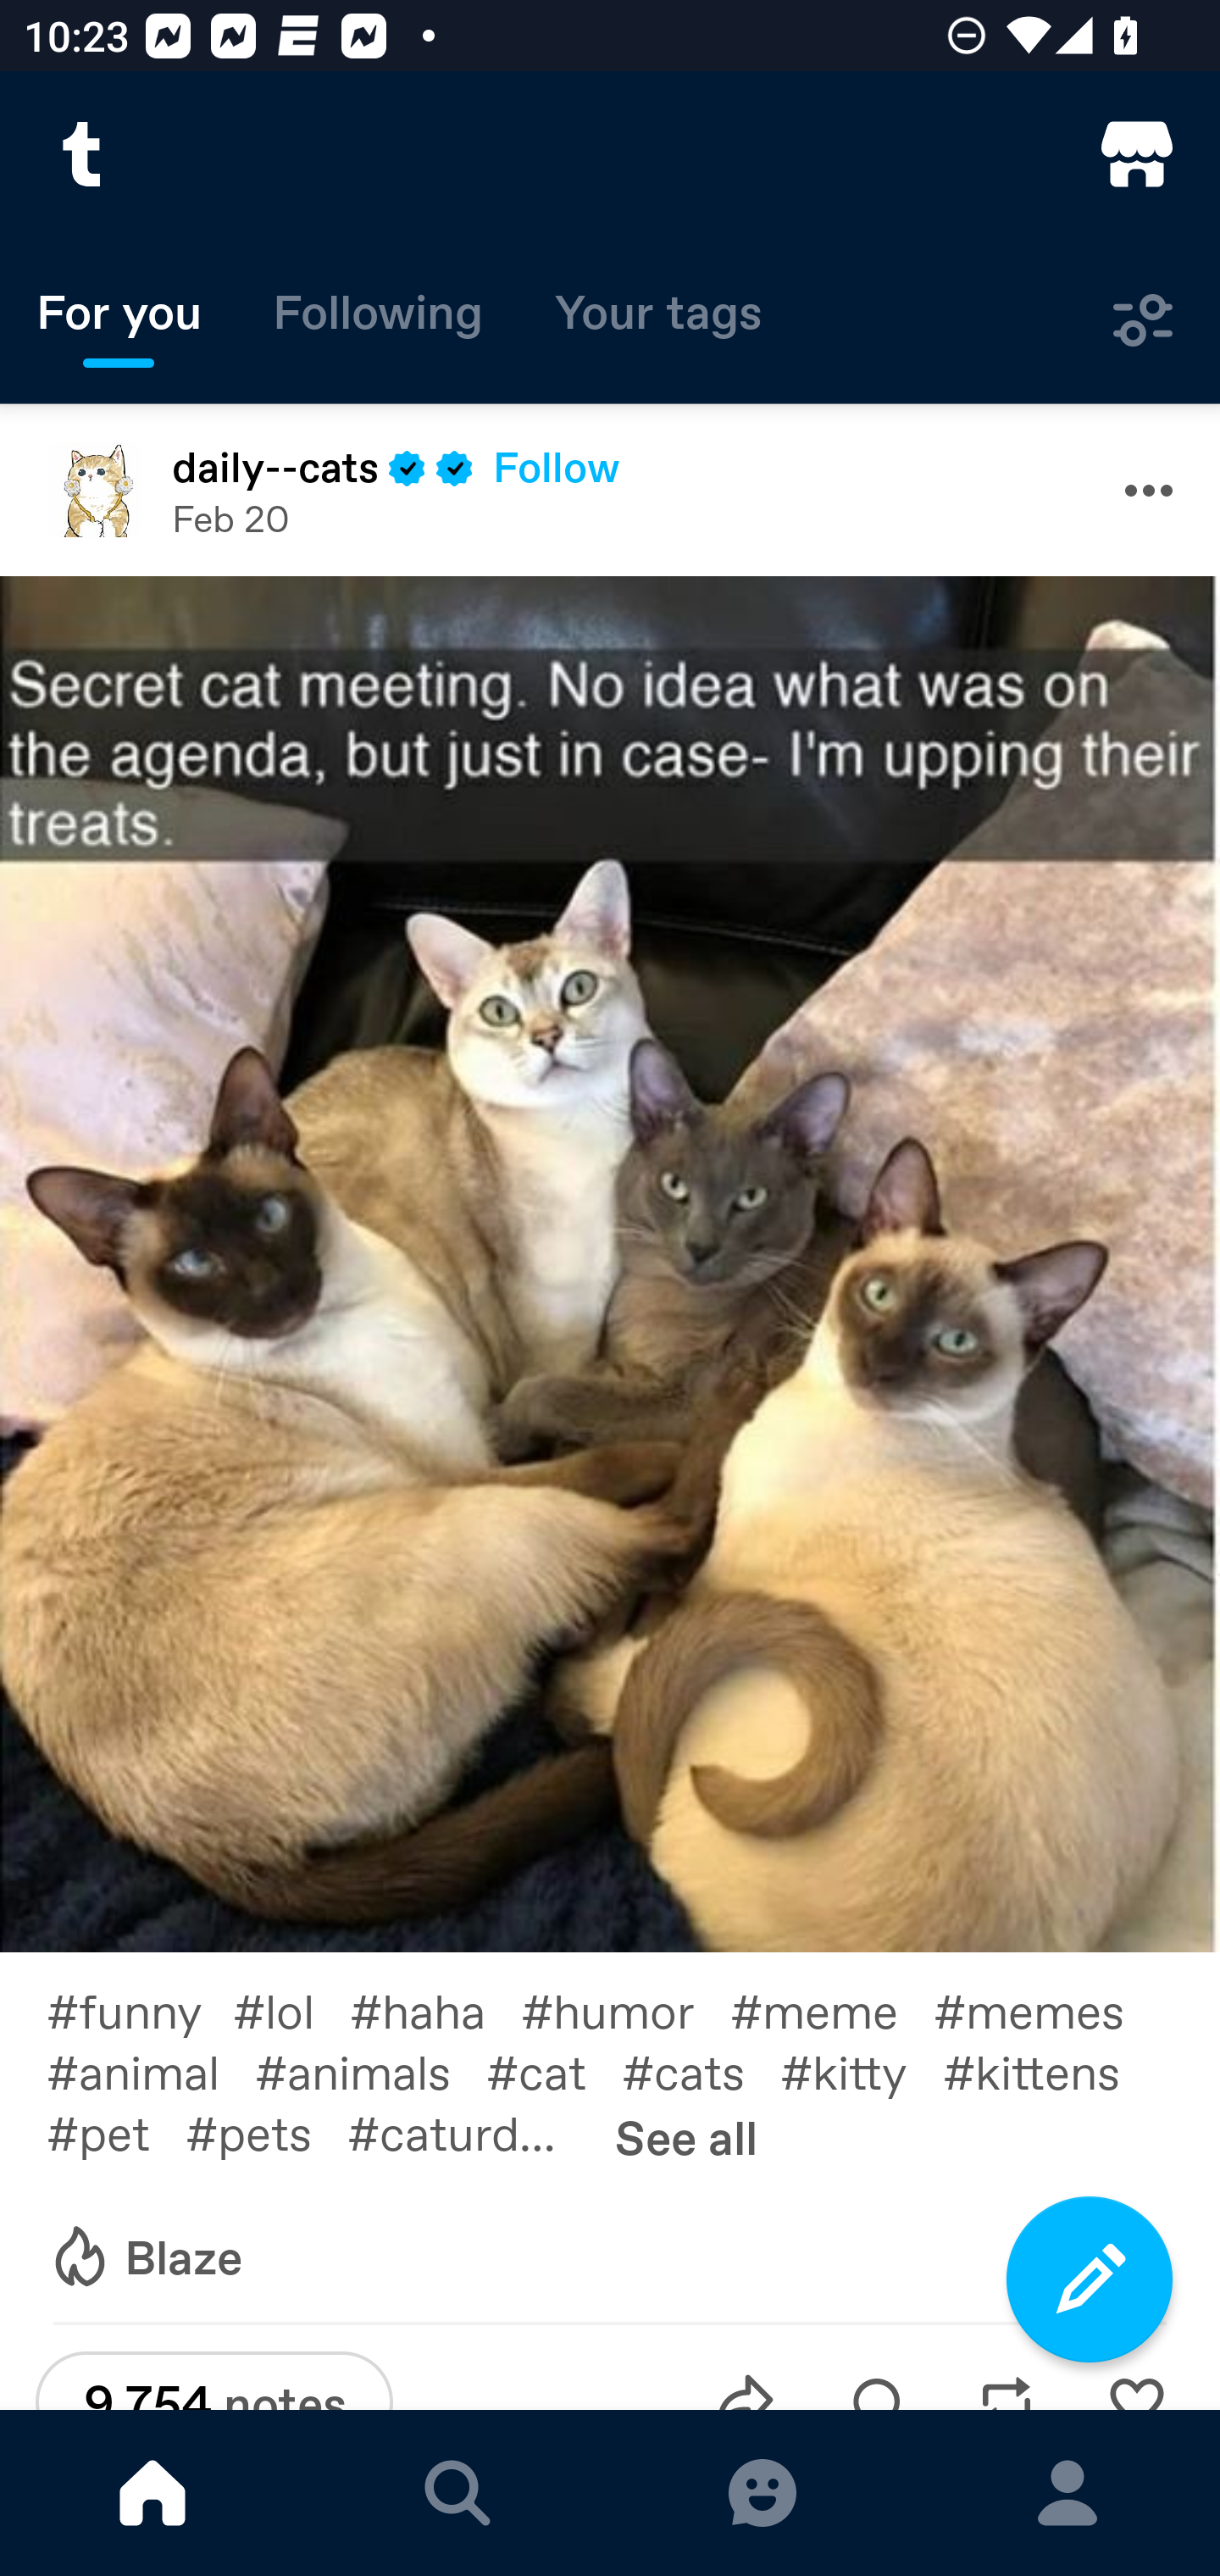 This screenshot has height=2576, width=1220. What do you see at coordinates (291, 2008) in the screenshot?
I see `#lol` at bounding box center [291, 2008].